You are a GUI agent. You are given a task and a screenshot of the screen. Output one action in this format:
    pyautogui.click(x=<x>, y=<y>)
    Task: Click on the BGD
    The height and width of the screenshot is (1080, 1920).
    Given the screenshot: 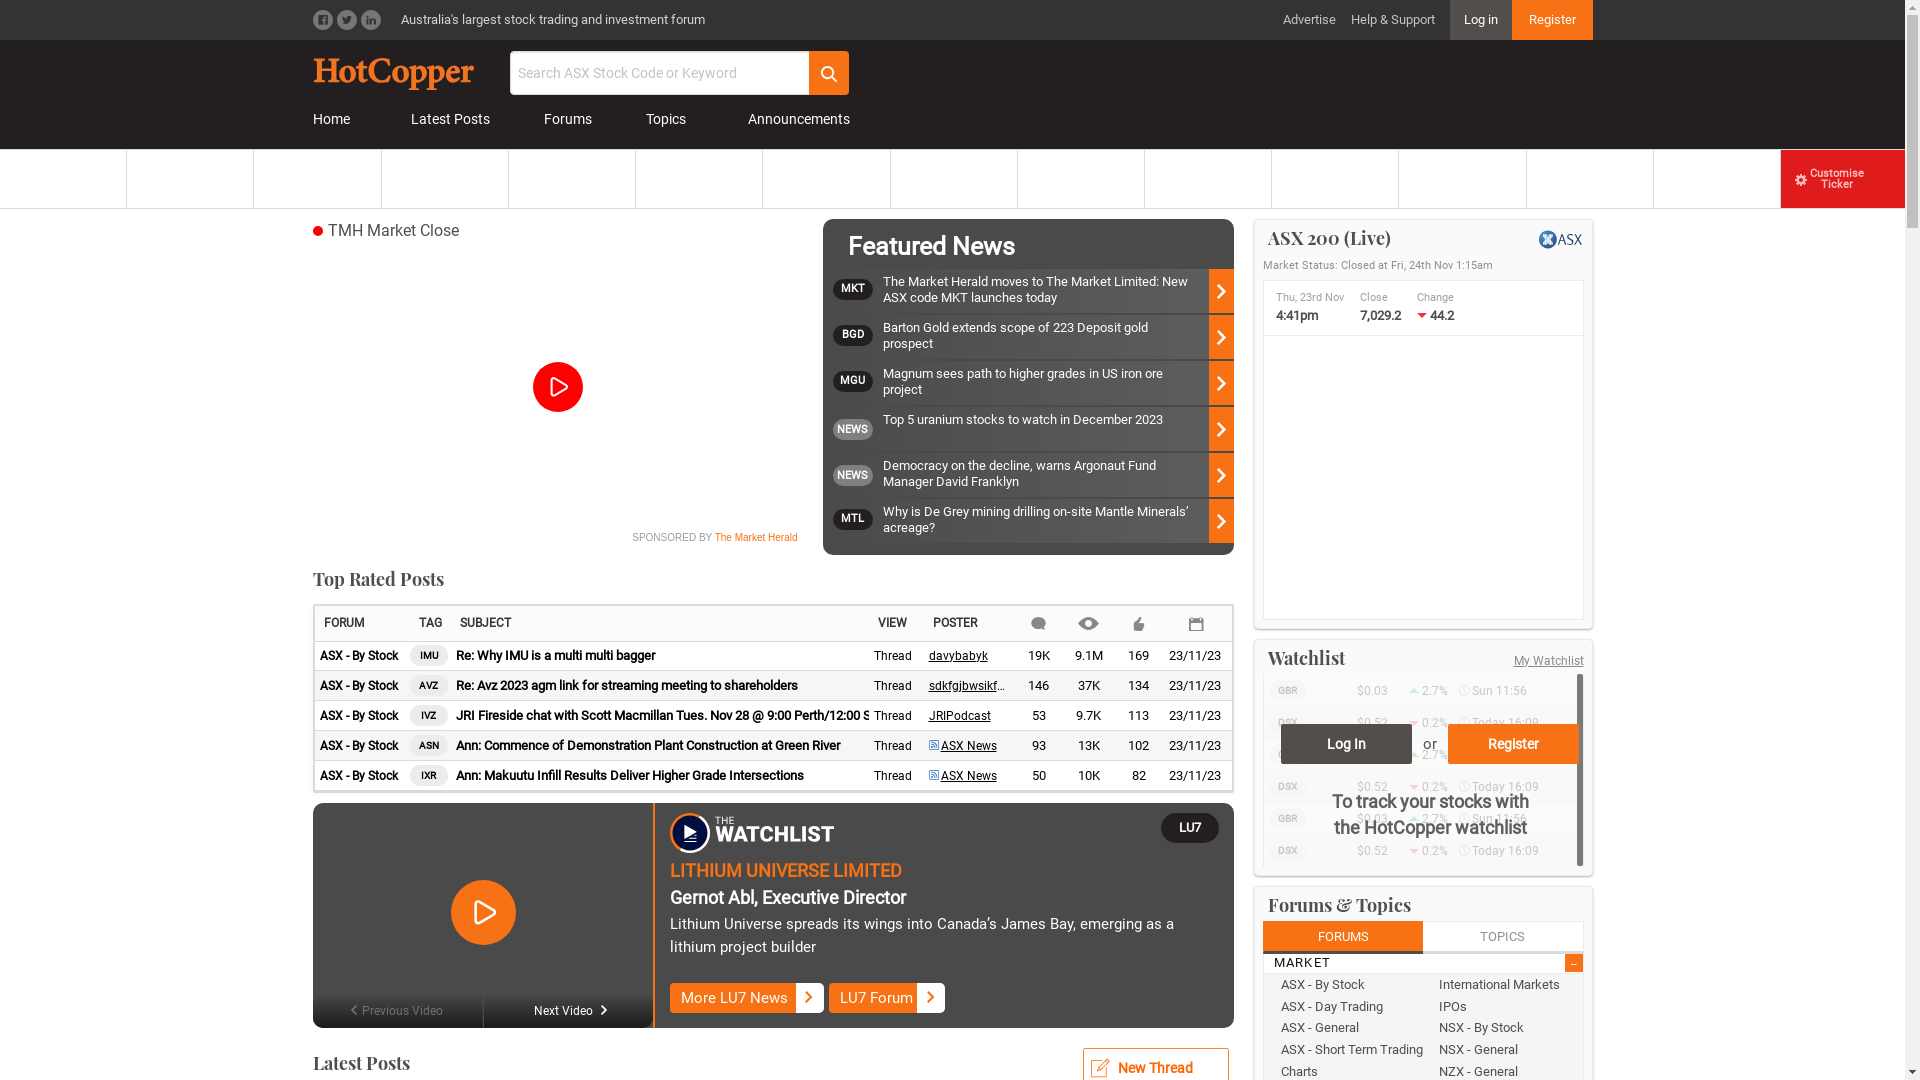 What is the action you would take?
    pyautogui.click(x=857, y=337)
    